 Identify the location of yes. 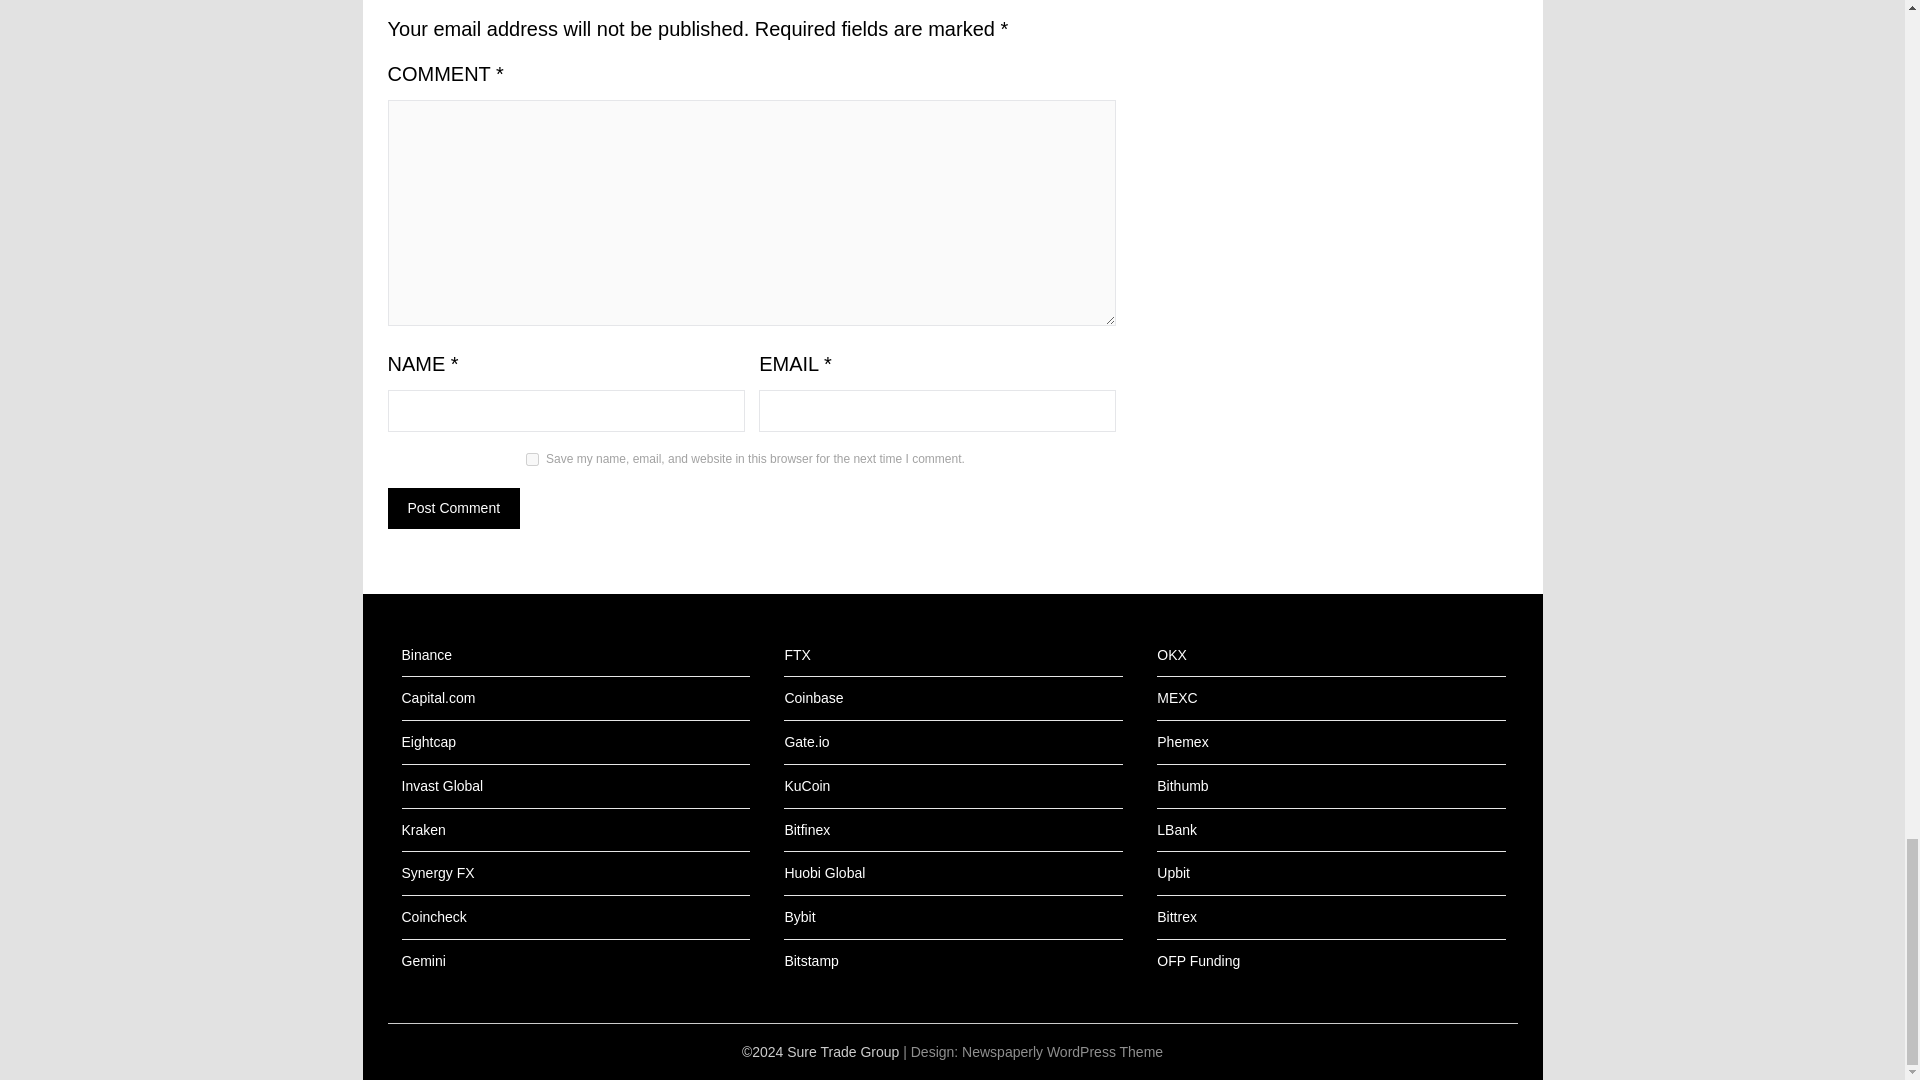
(532, 458).